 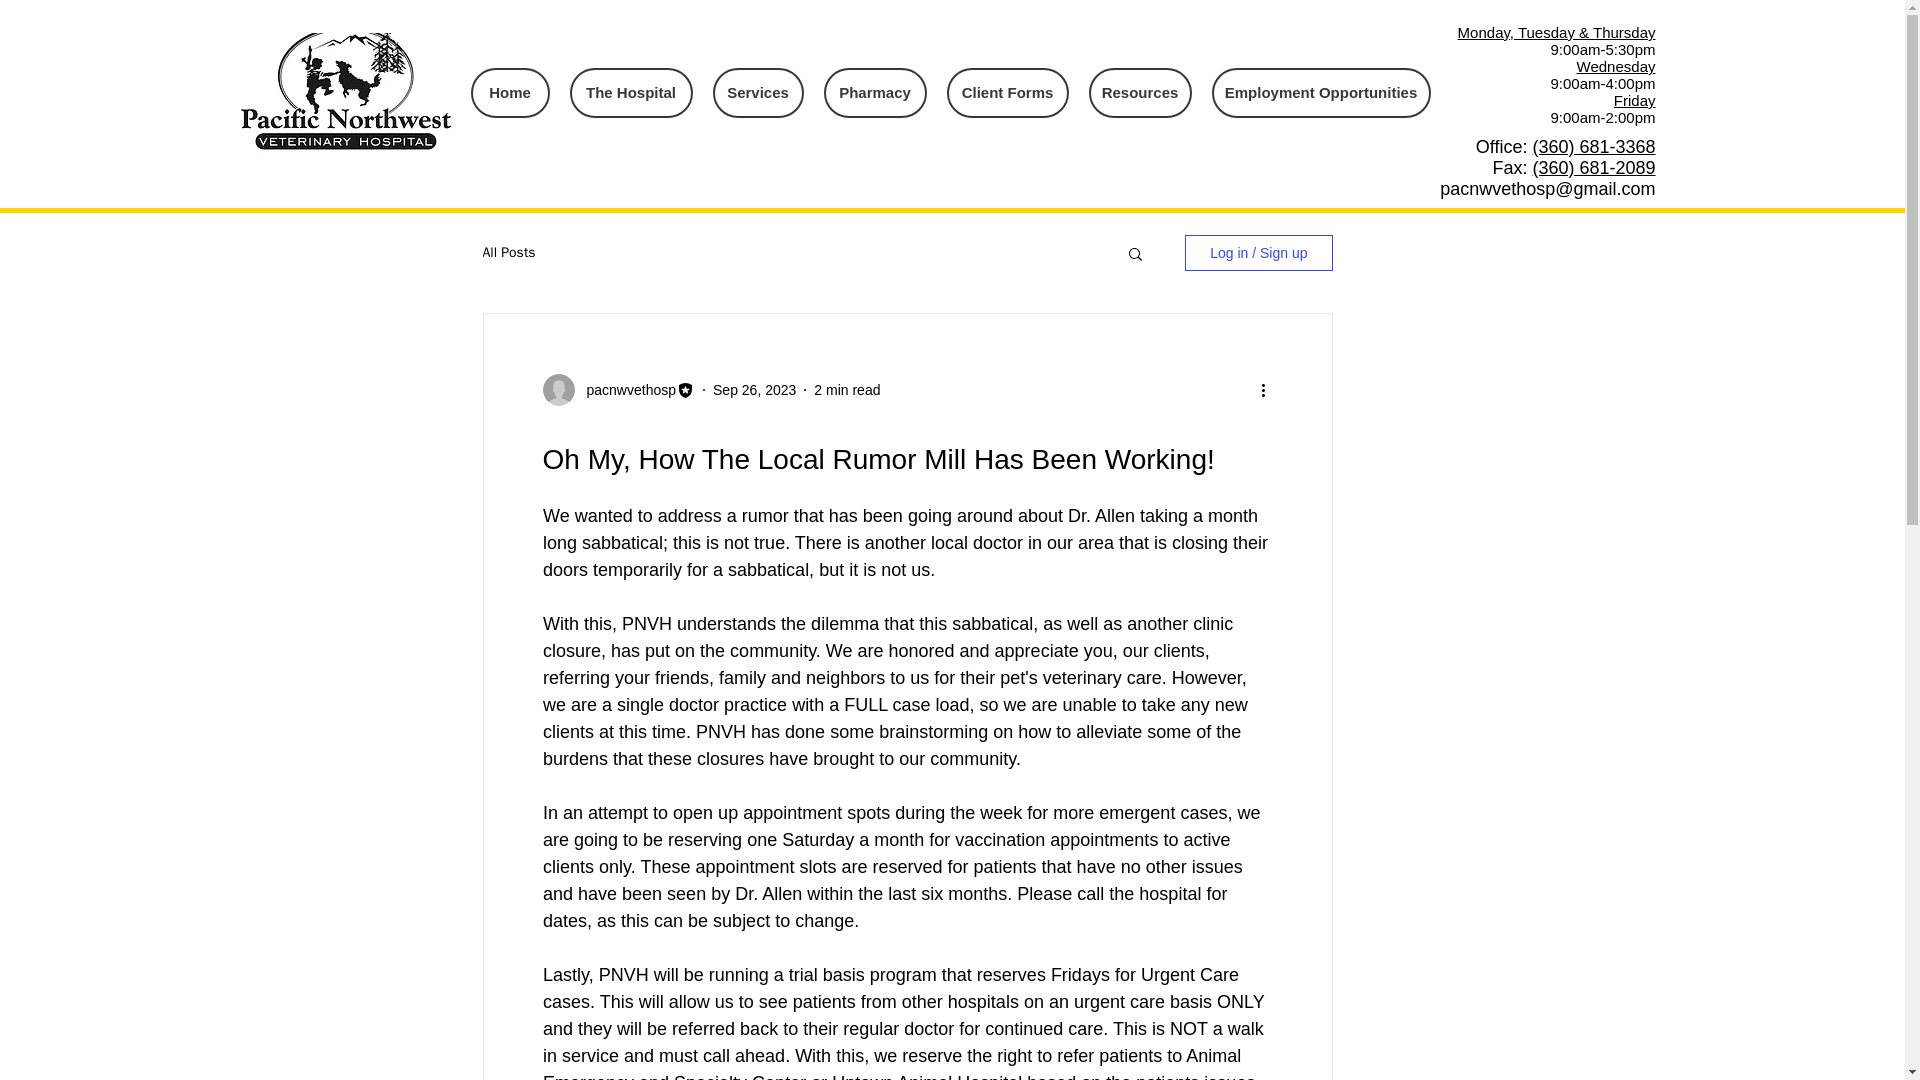 I want to click on pacnwvethosp, so click(x=624, y=390).